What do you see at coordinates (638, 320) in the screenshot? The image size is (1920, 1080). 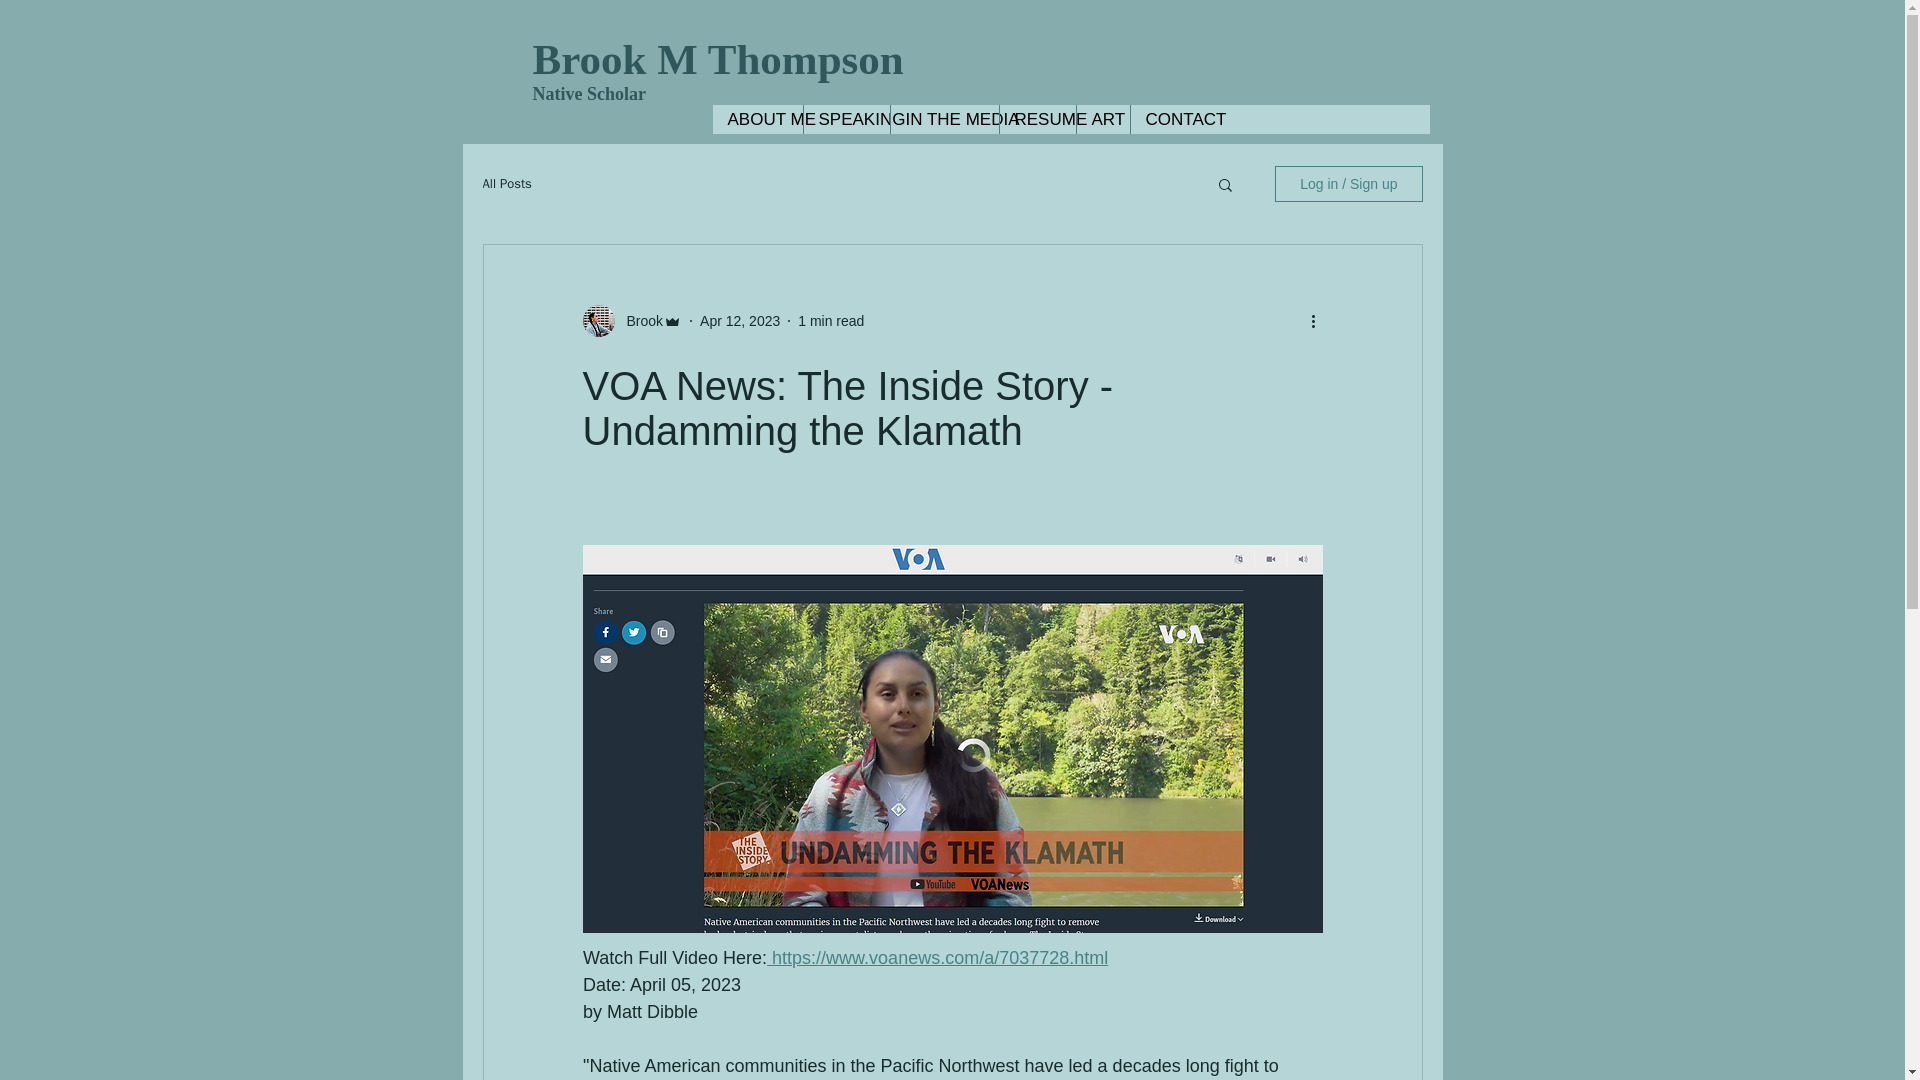 I see `Brook` at bounding box center [638, 320].